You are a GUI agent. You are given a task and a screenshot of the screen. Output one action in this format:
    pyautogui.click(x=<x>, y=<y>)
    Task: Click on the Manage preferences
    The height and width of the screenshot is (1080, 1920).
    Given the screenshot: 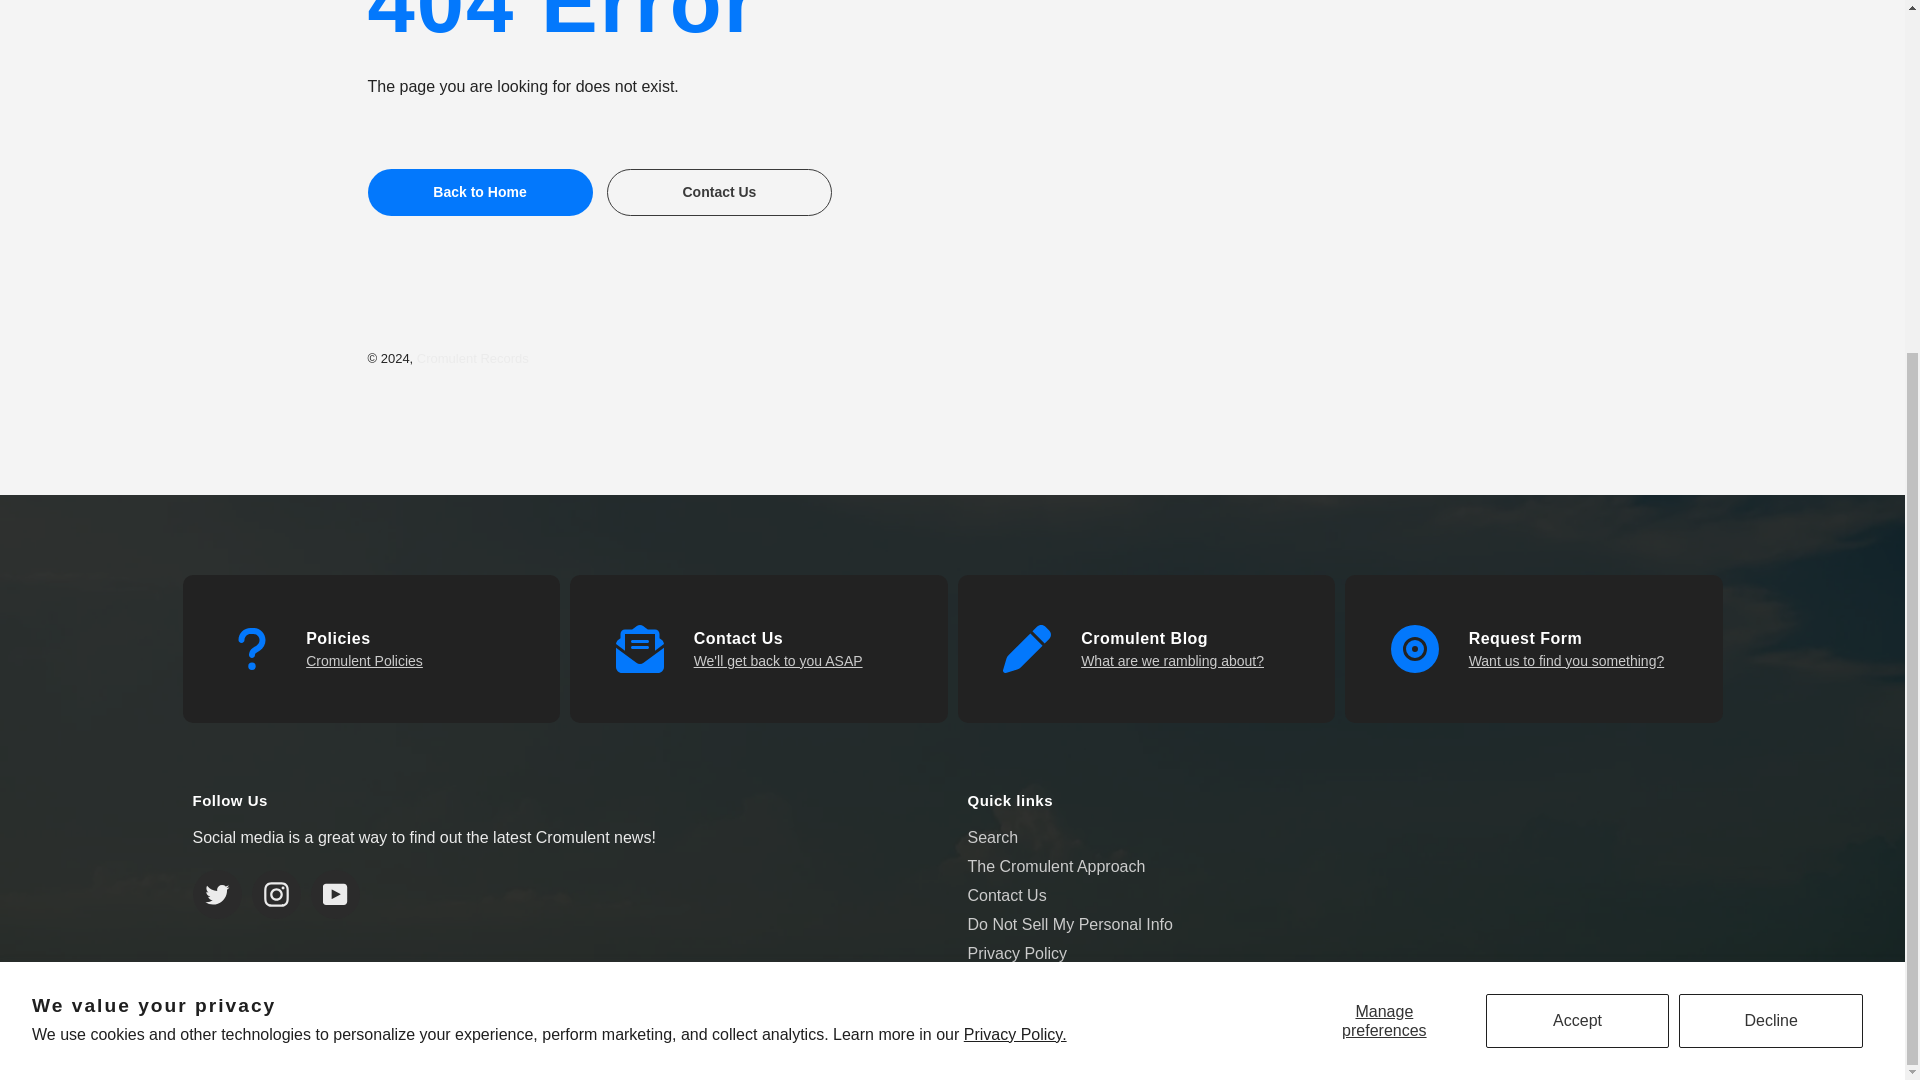 What is the action you would take?
    pyautogui.click(x=1384, y=507)
    